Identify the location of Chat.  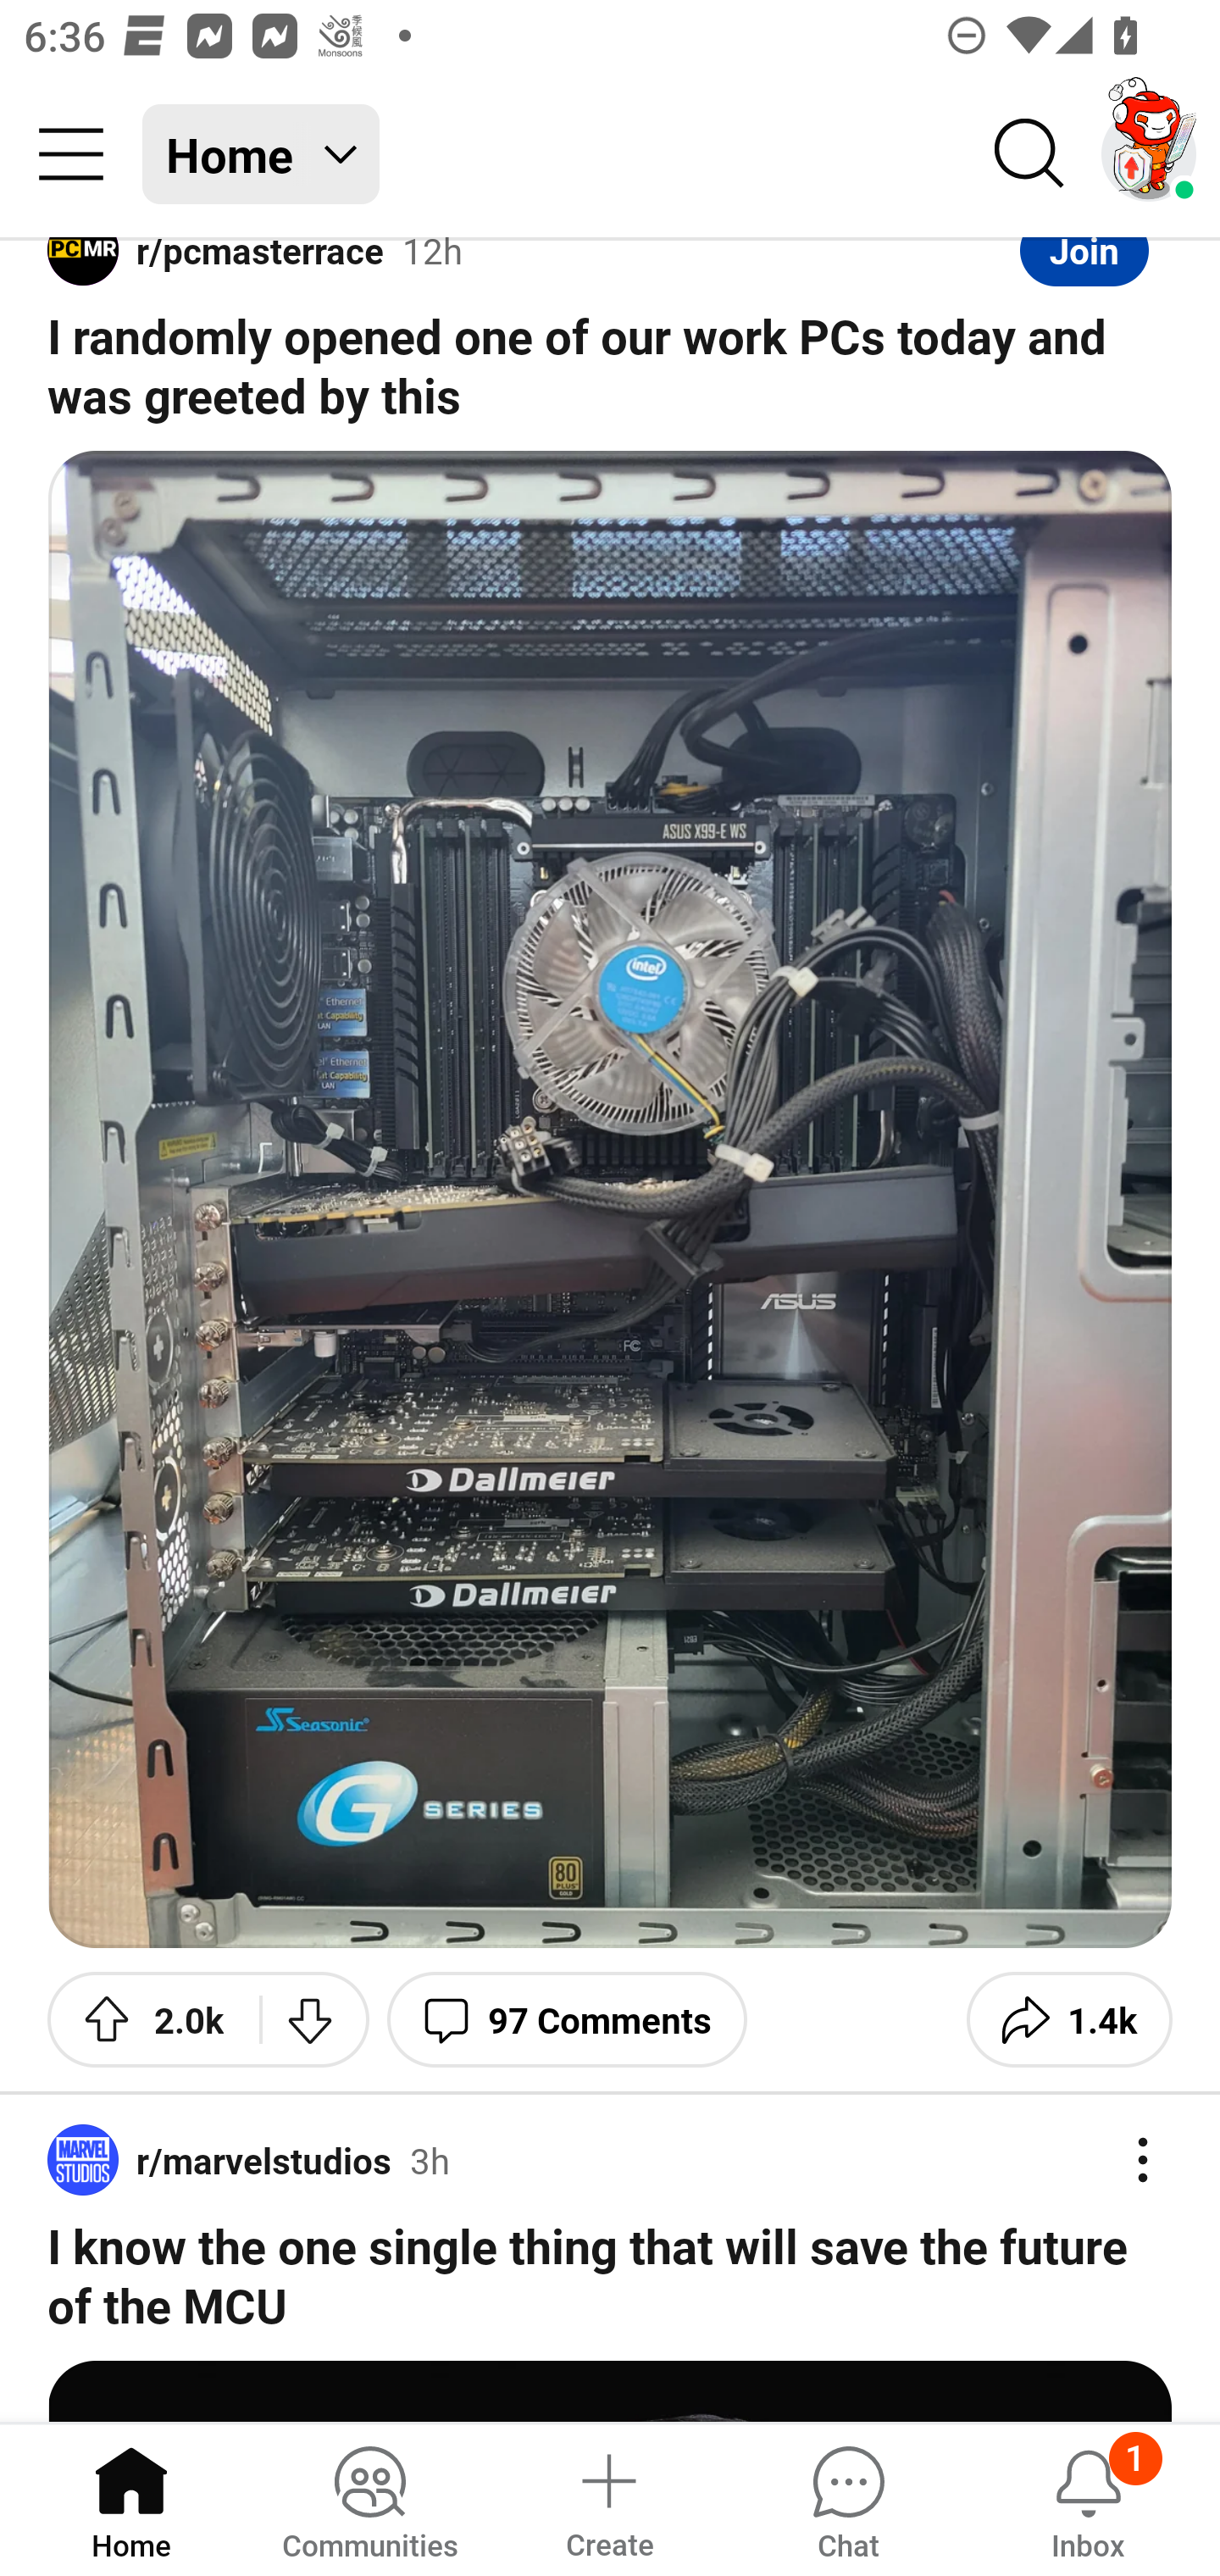
(848, 2498).